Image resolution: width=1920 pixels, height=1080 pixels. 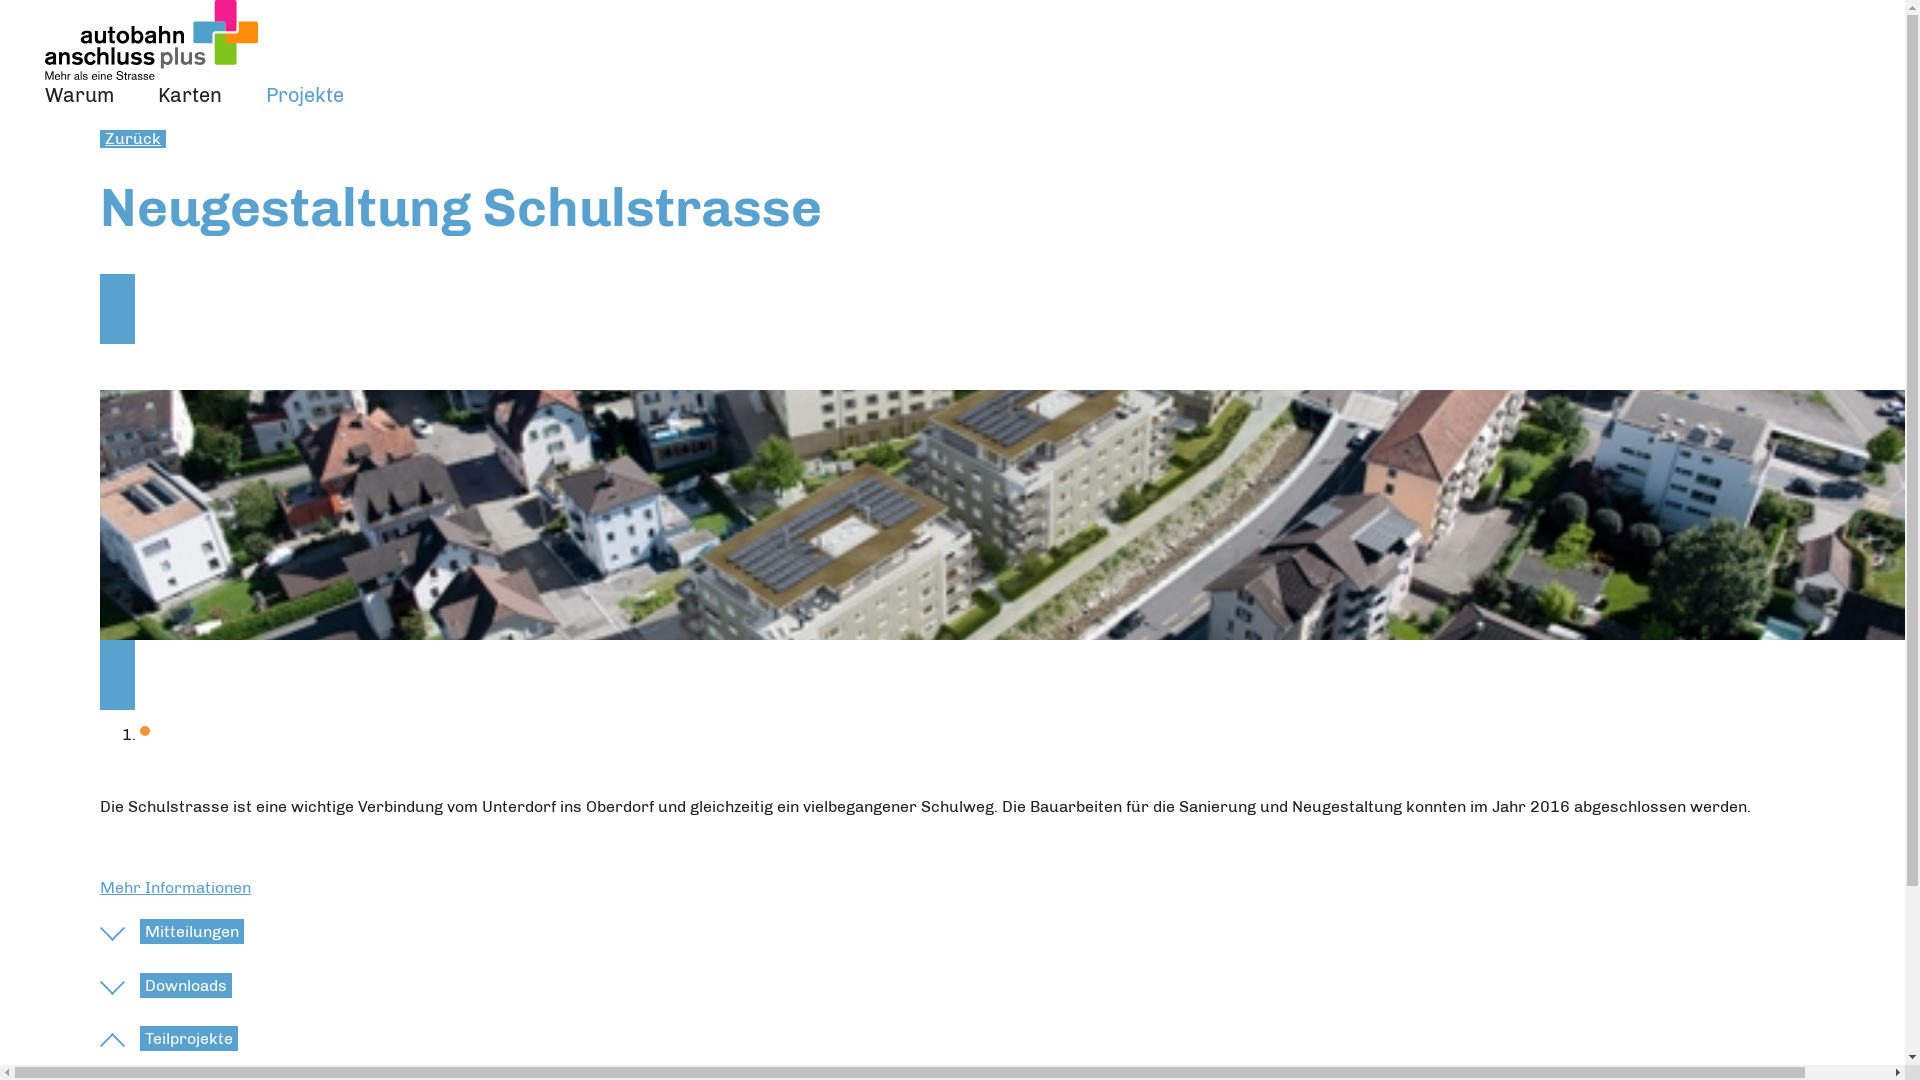 I want to click on Warum, so click(x=80, y=95).